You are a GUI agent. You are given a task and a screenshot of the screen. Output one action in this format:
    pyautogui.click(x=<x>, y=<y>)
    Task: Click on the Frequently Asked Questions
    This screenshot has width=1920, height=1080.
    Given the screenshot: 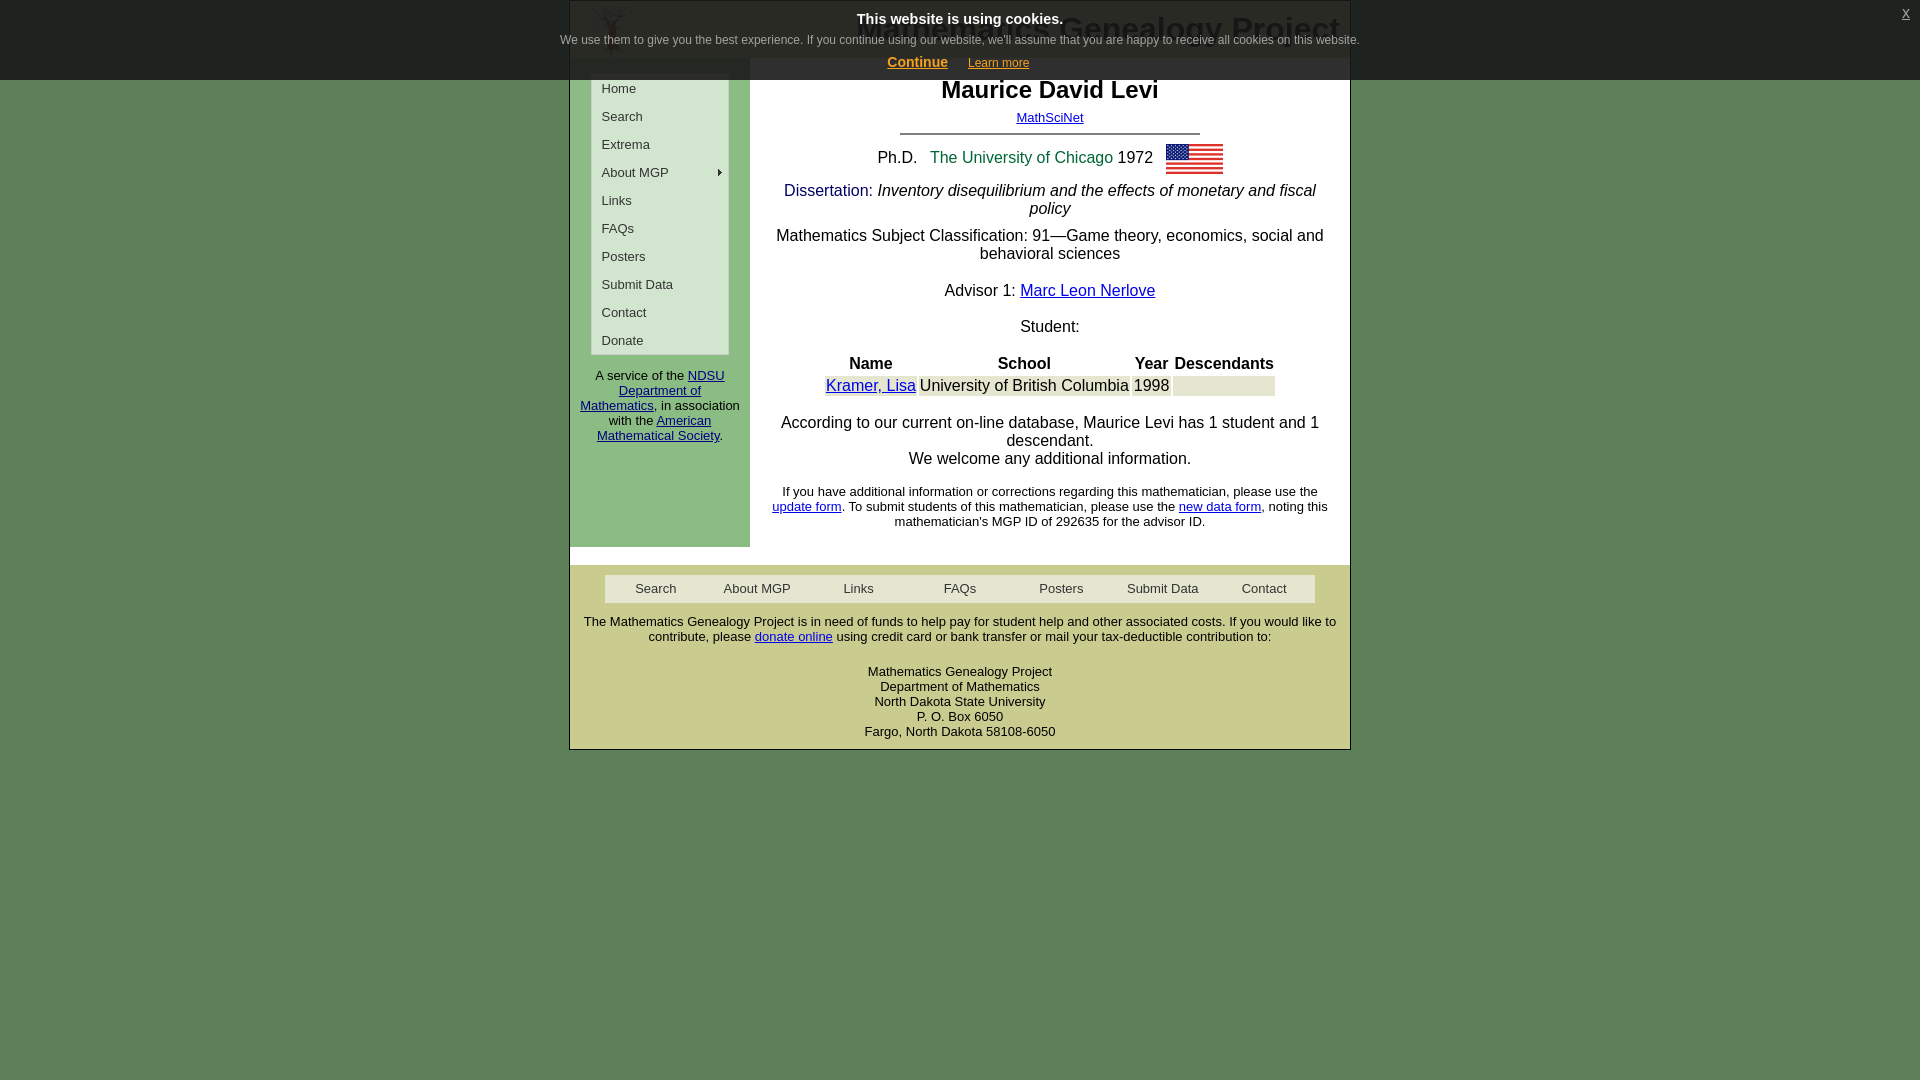 What is the action you would take?
    pyautogui.click(x=660, y=227)
    